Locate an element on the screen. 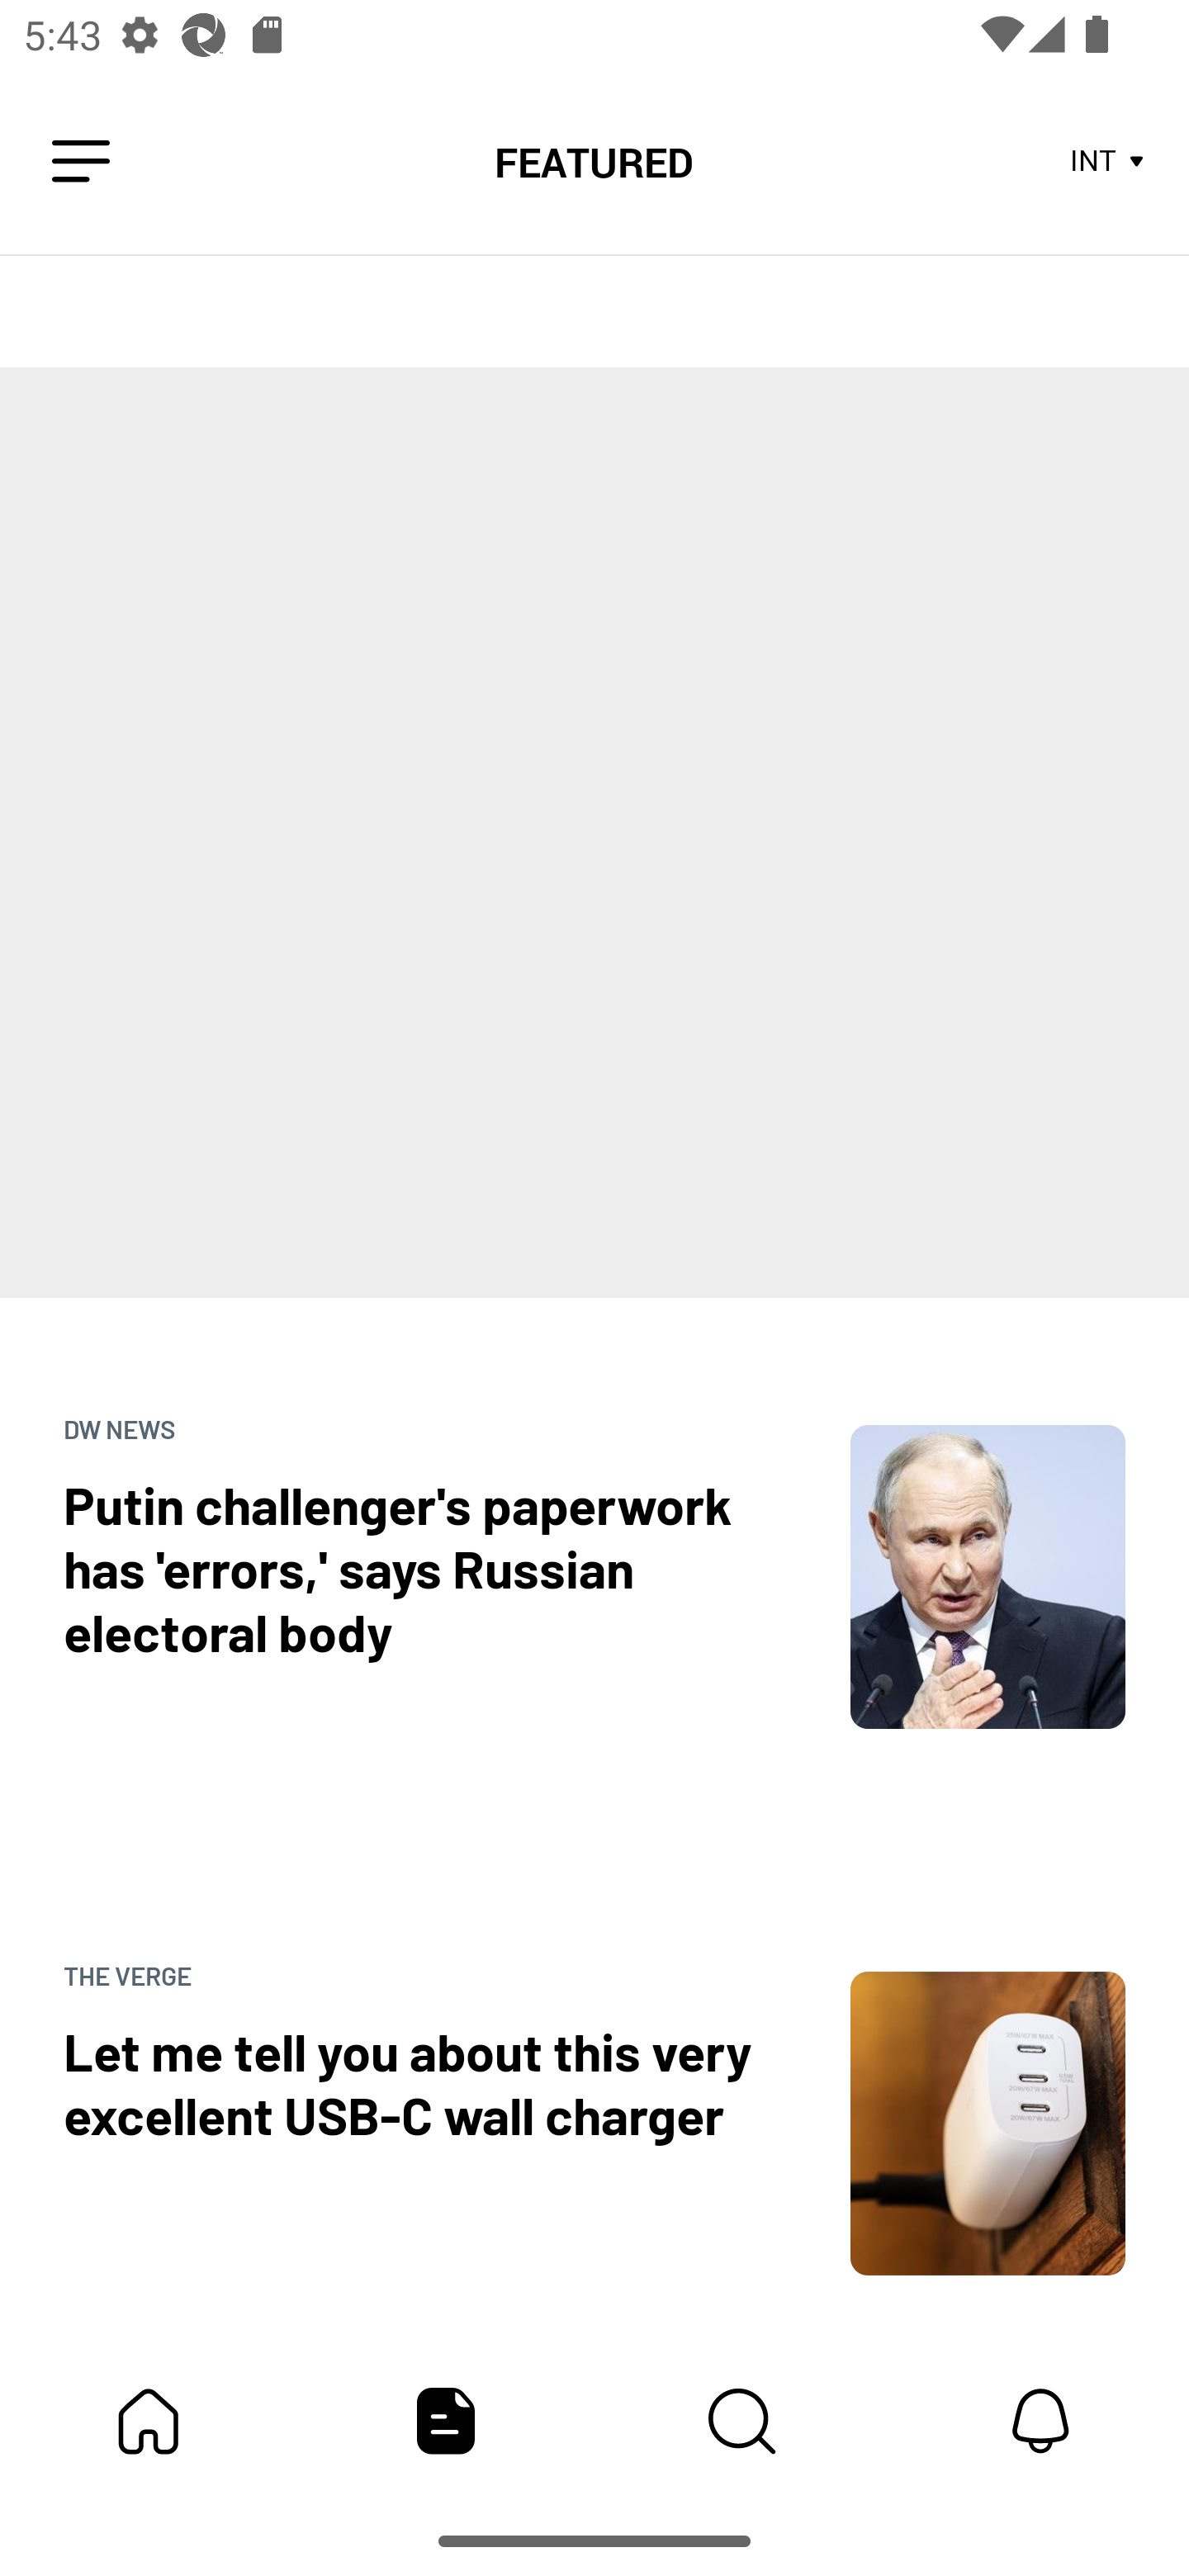  Leading Icon is located at coordinates (81, 162).